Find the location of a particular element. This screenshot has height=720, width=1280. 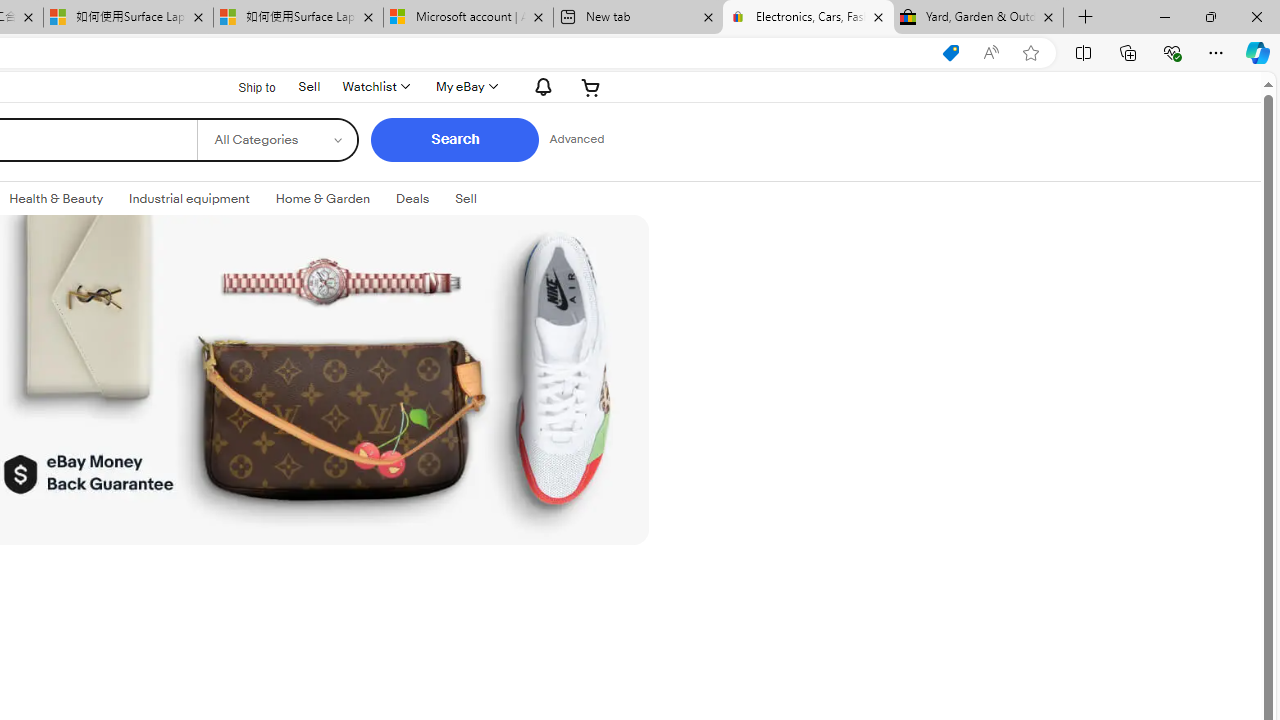

Shopping in Microsoft Edge is located at coordinates (950, 53).